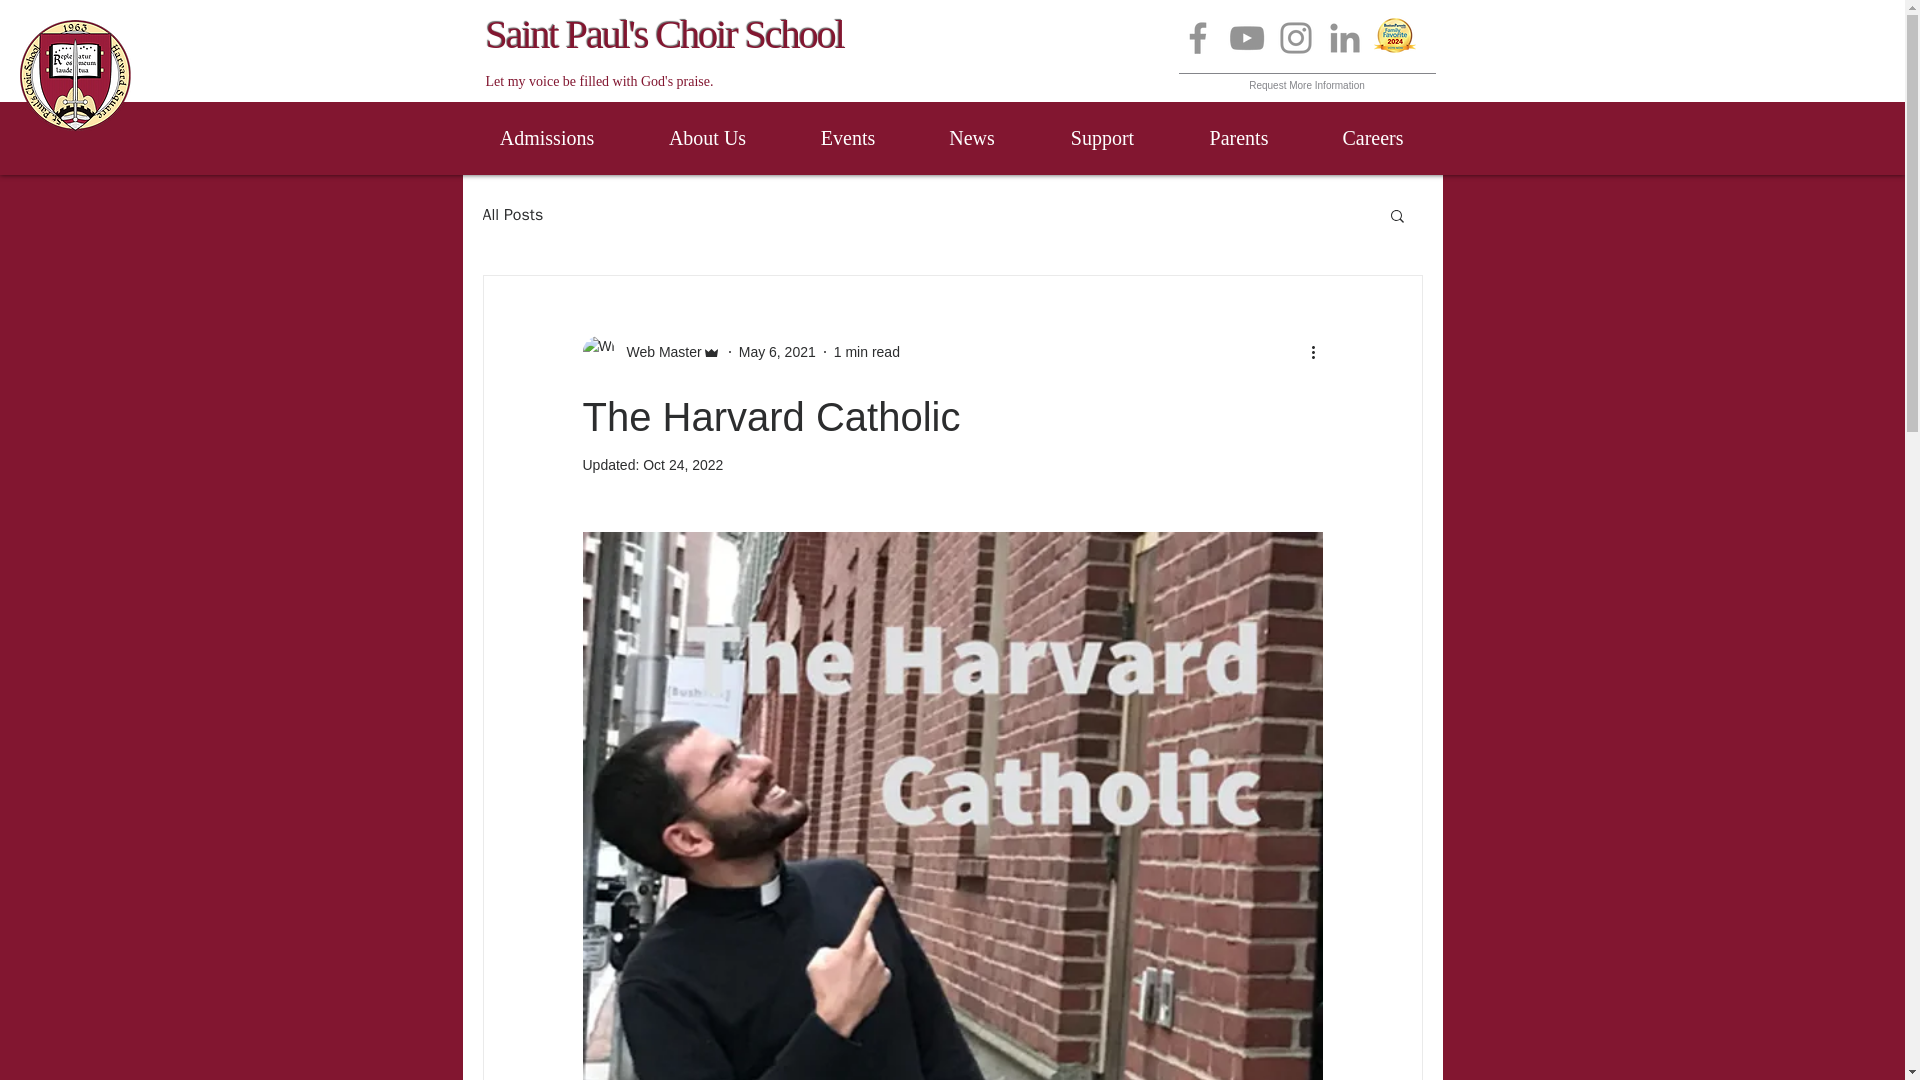  I want to click on About Us, so click(706, 138).